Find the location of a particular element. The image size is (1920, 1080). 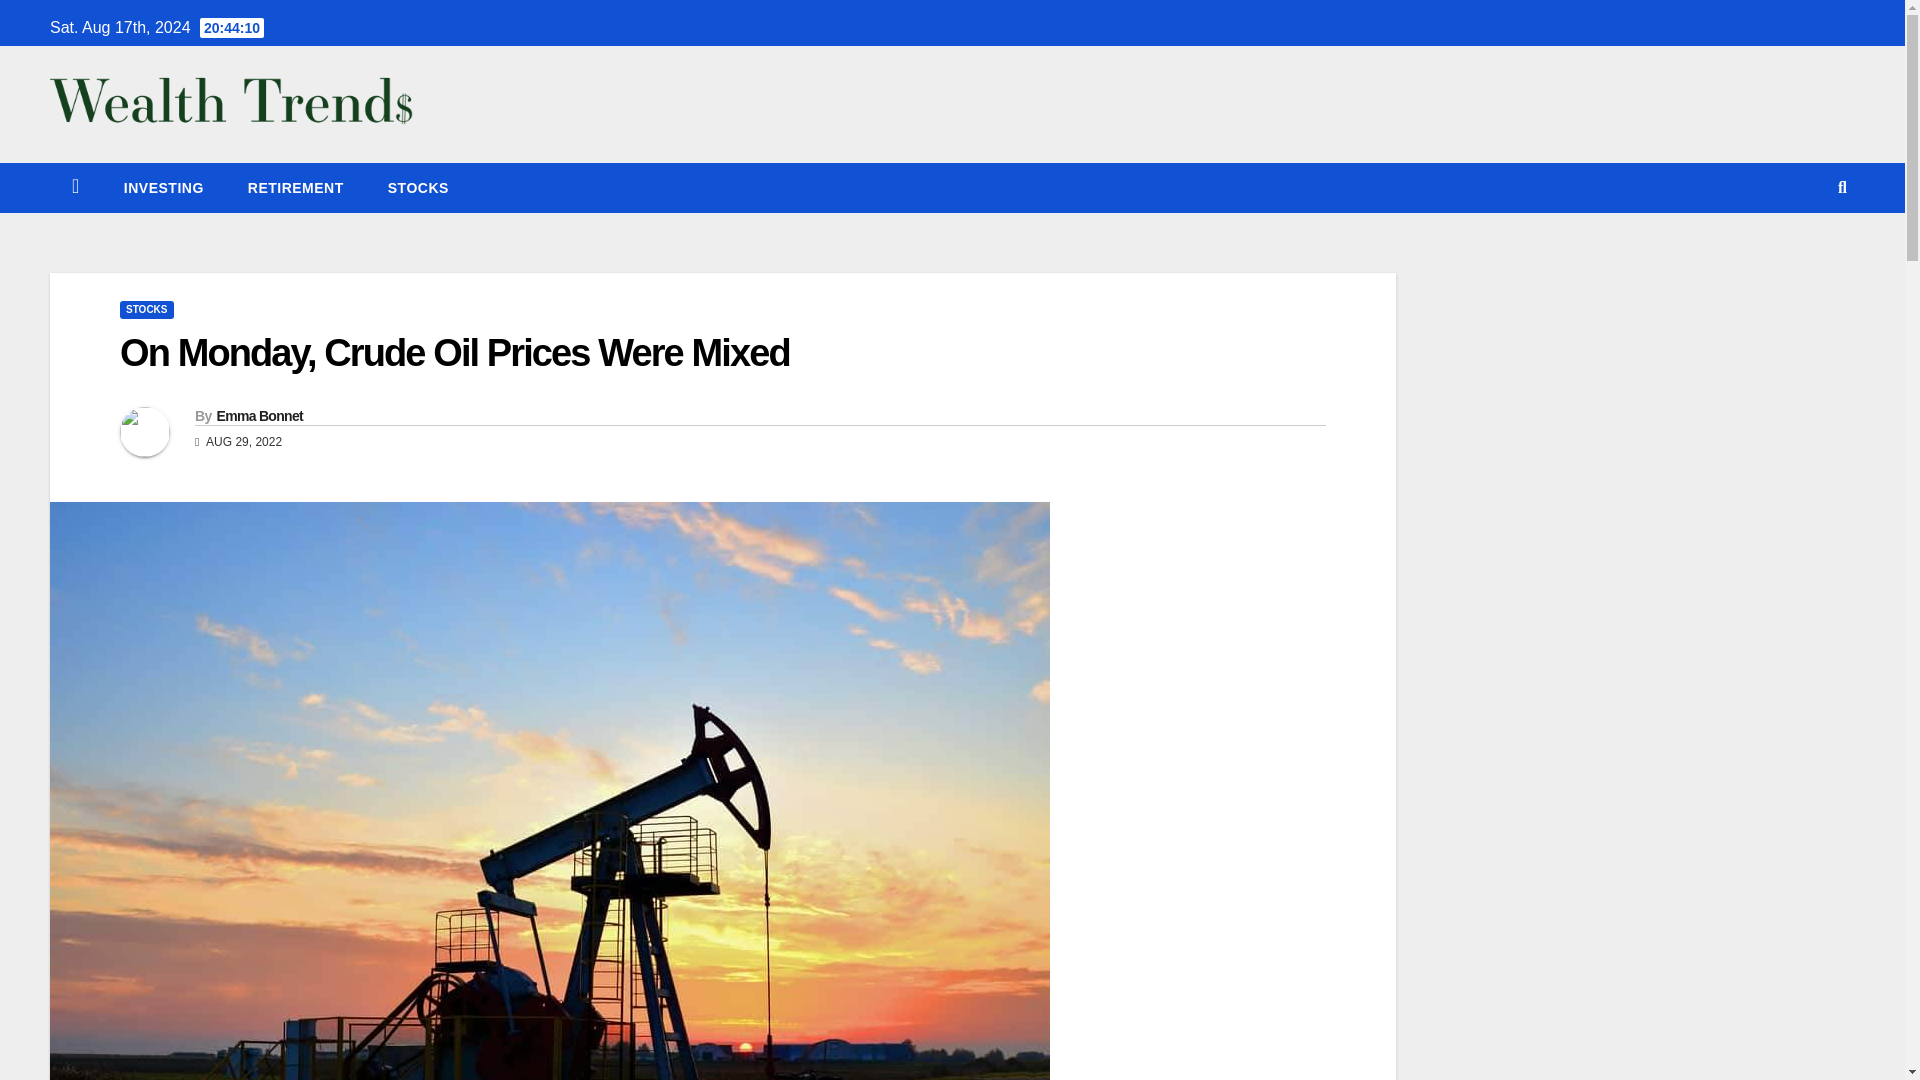

INVESTING is located at coordinates (164, 188).